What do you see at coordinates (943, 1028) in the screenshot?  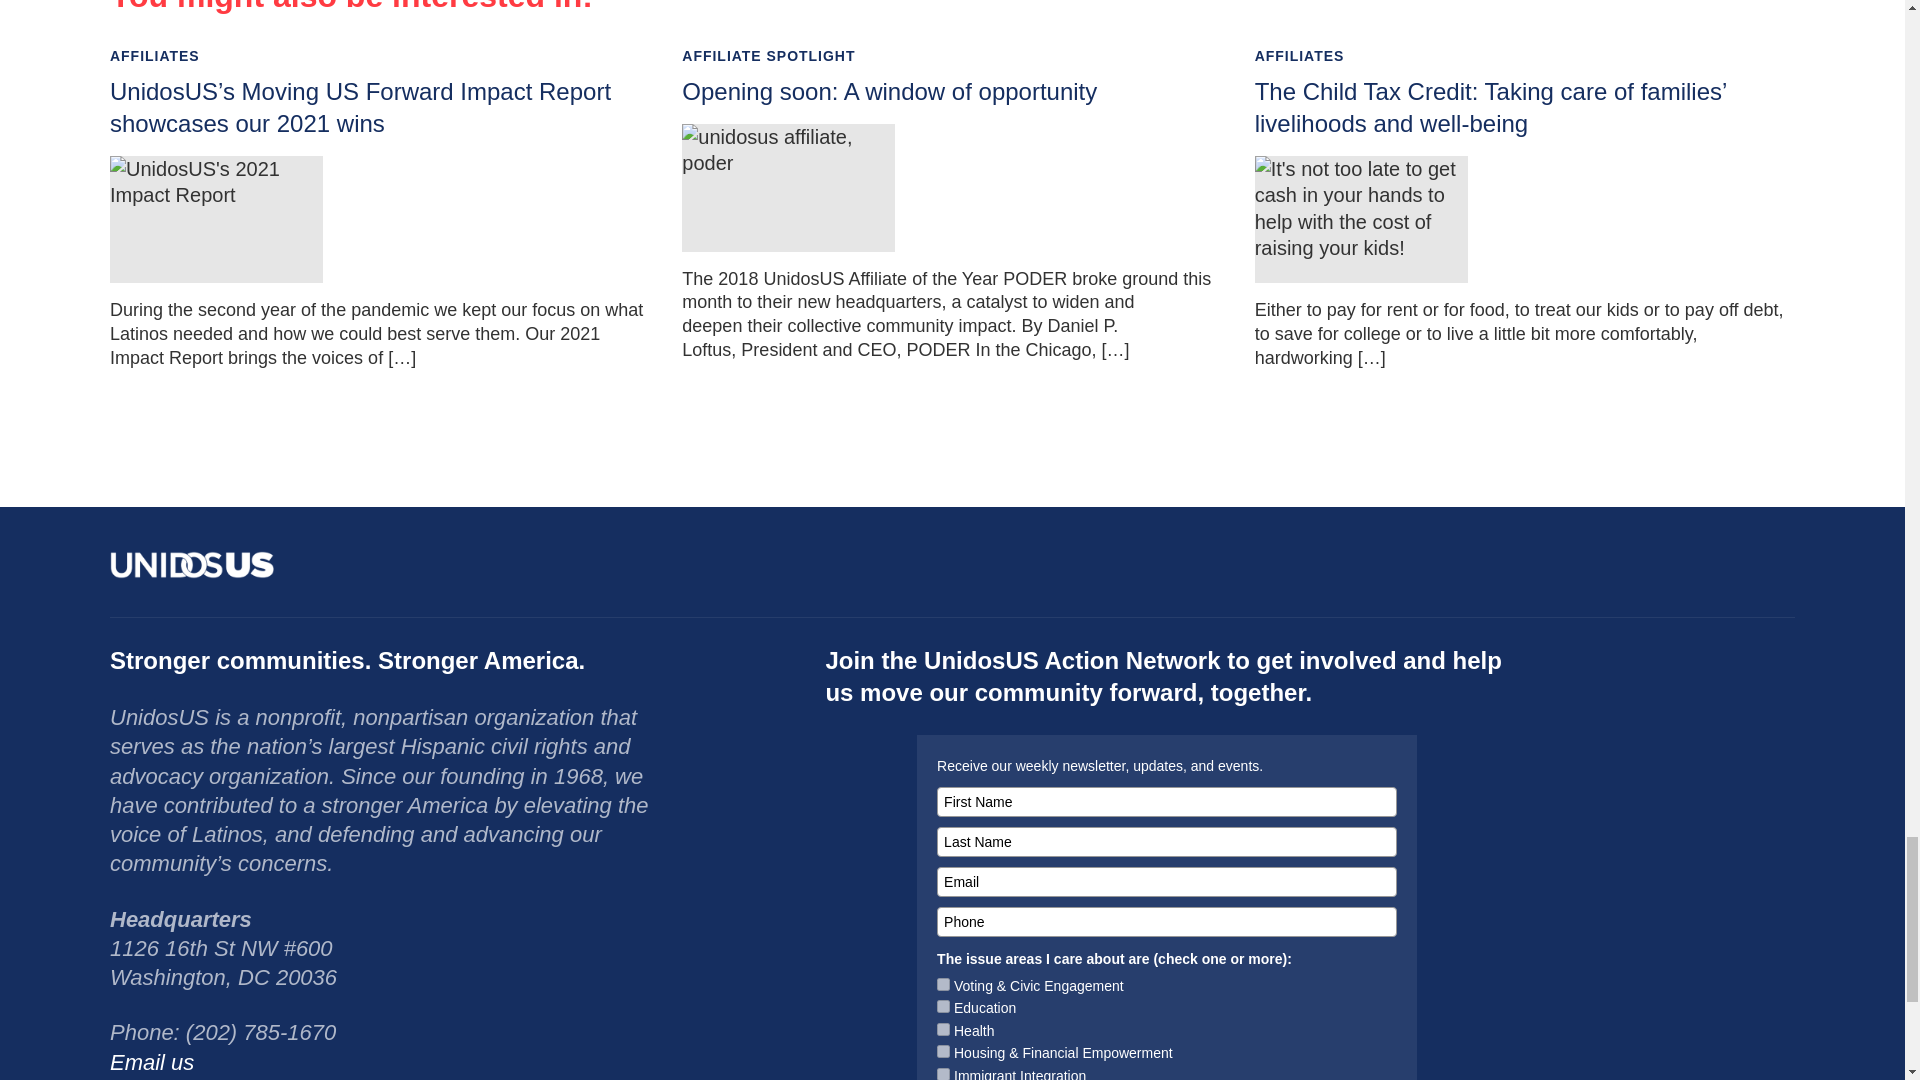 I see `Health` at bounding box center [943, 1028].